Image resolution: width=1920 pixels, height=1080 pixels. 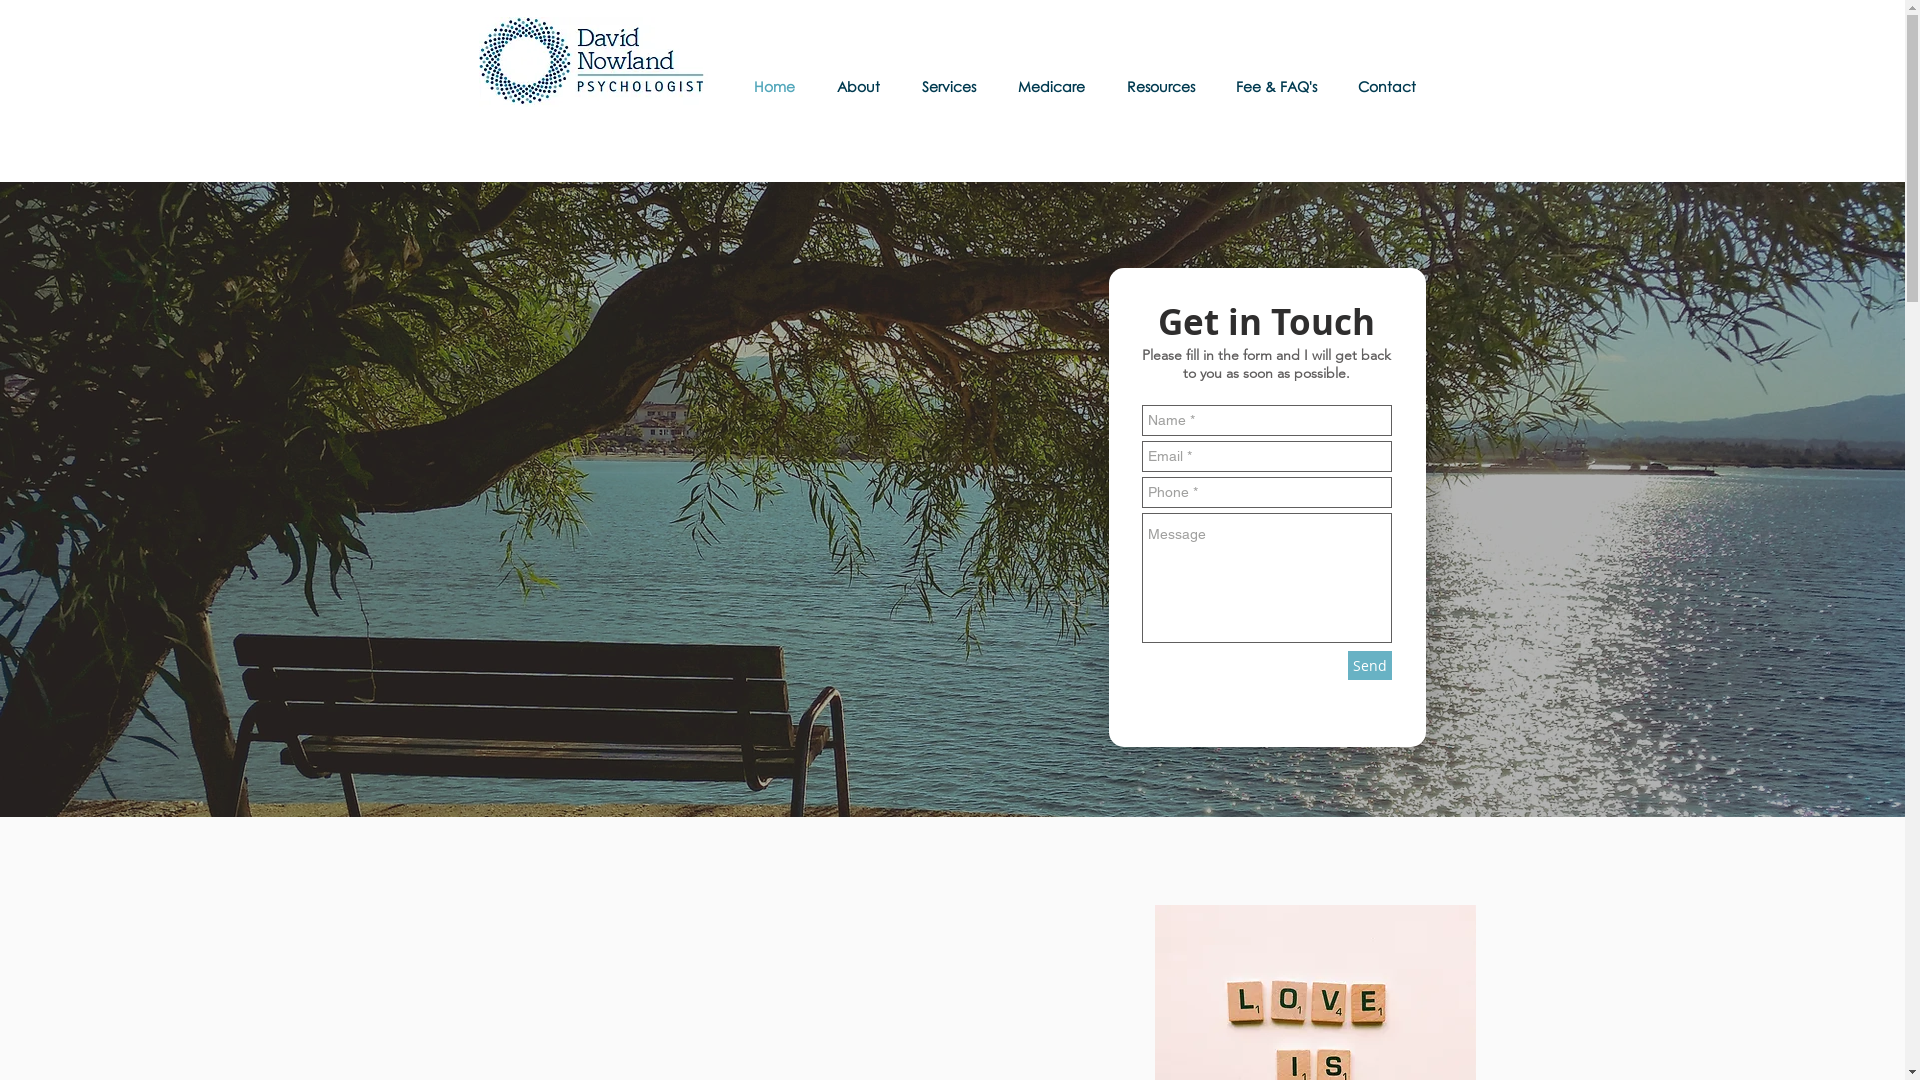 I want to click on Contact, so click(x=1392, y=86).